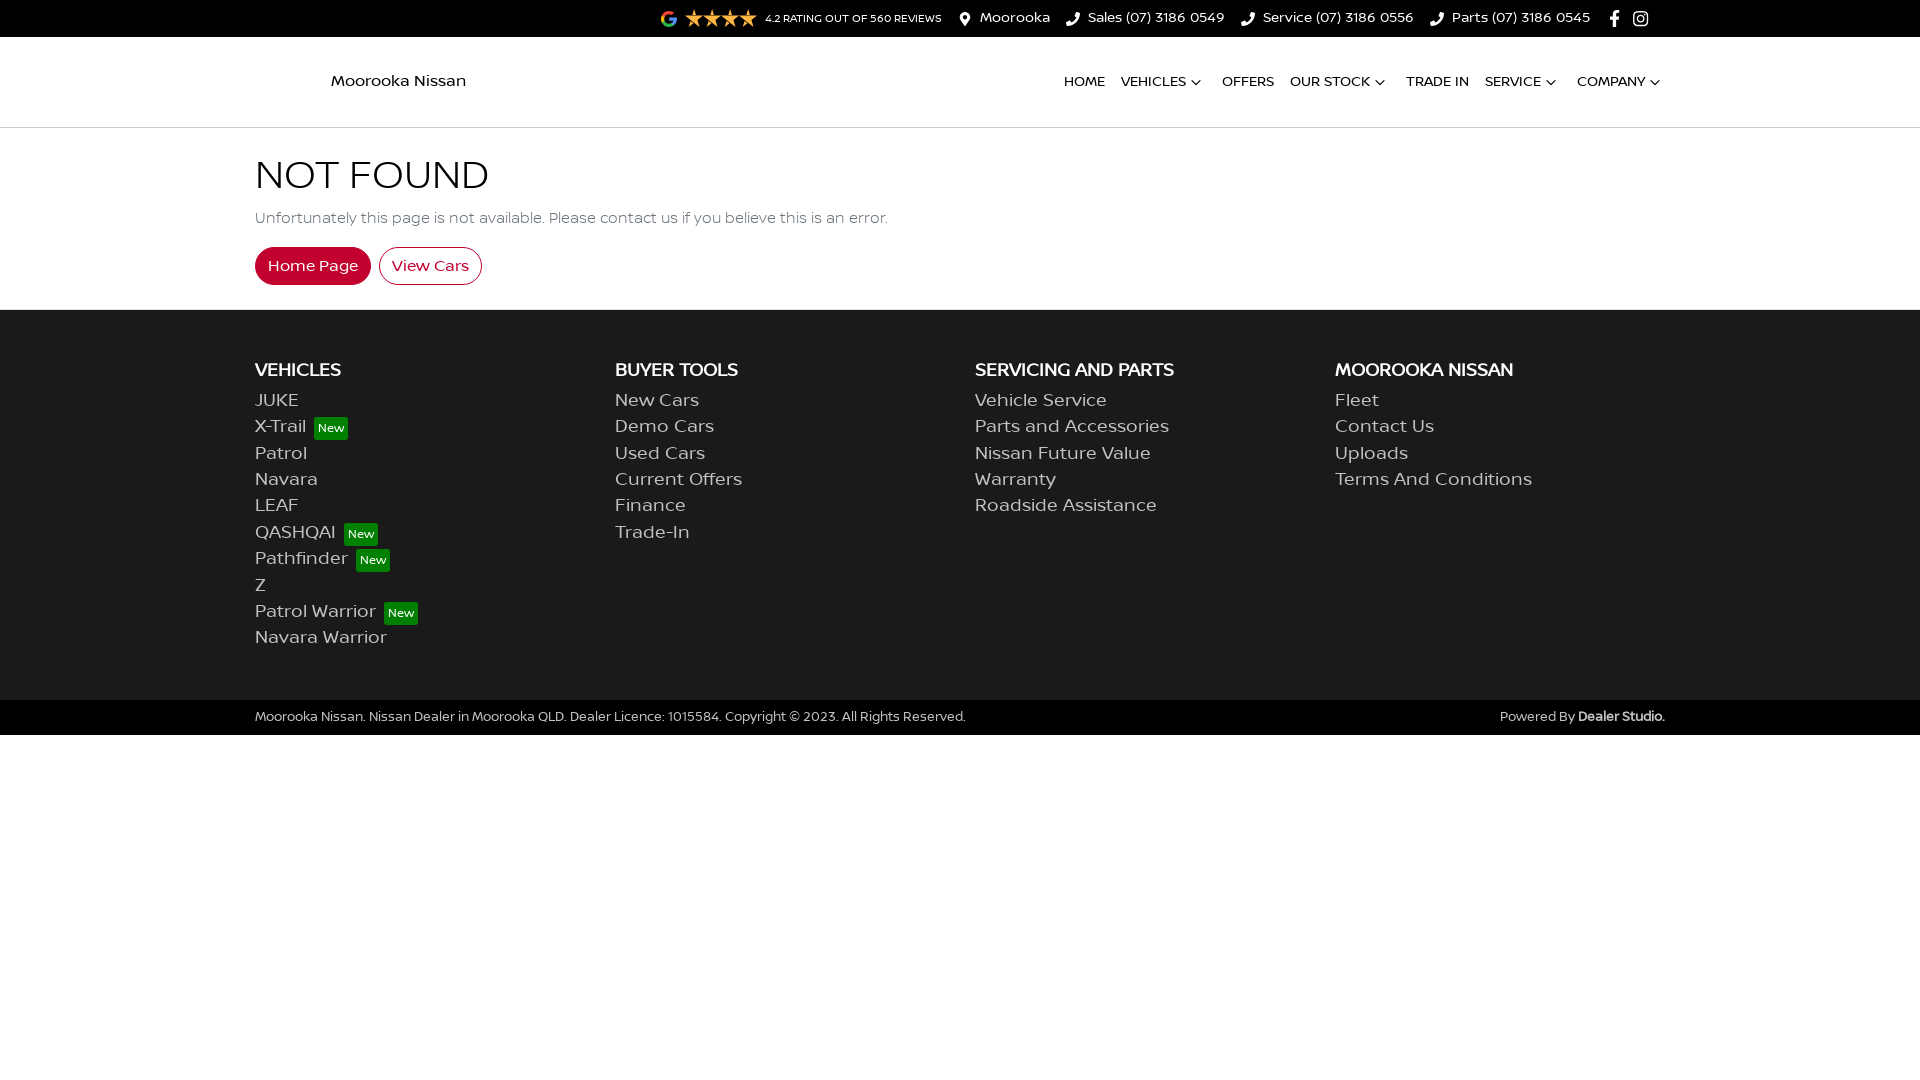  Describe the element at coordinates (1014, 18) in the screenshot. I see `Moorooka` at that location.